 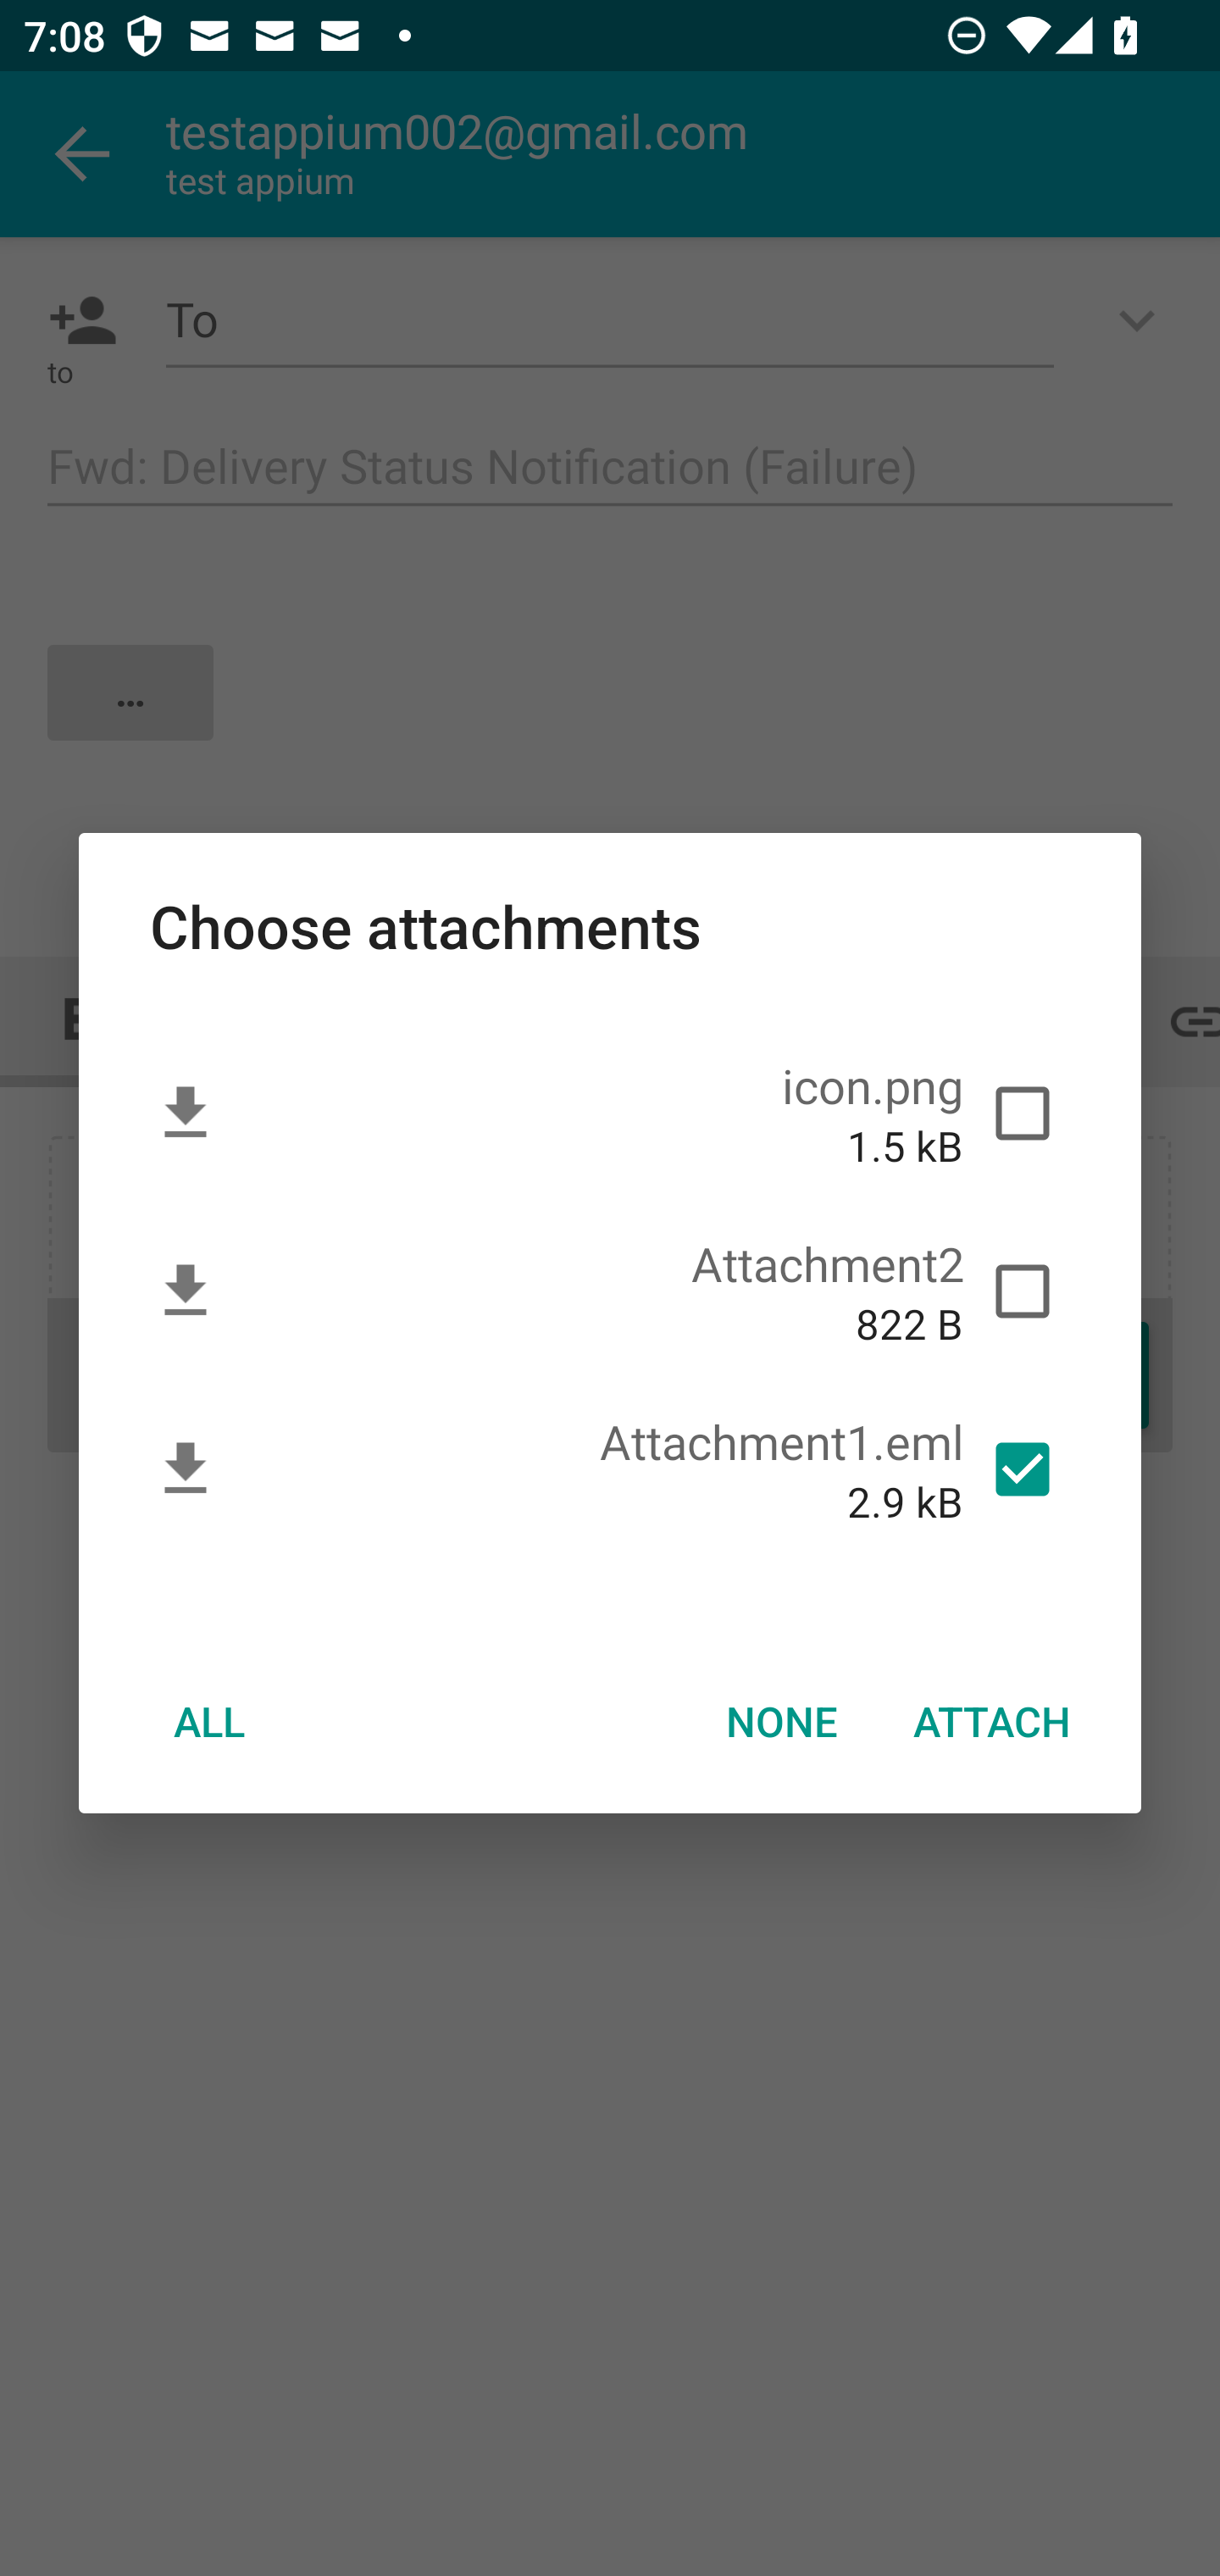 What do you see at coordinates (781, 1720) in the screenshot?
I see `NONE` at bounding box center [781, 1720].